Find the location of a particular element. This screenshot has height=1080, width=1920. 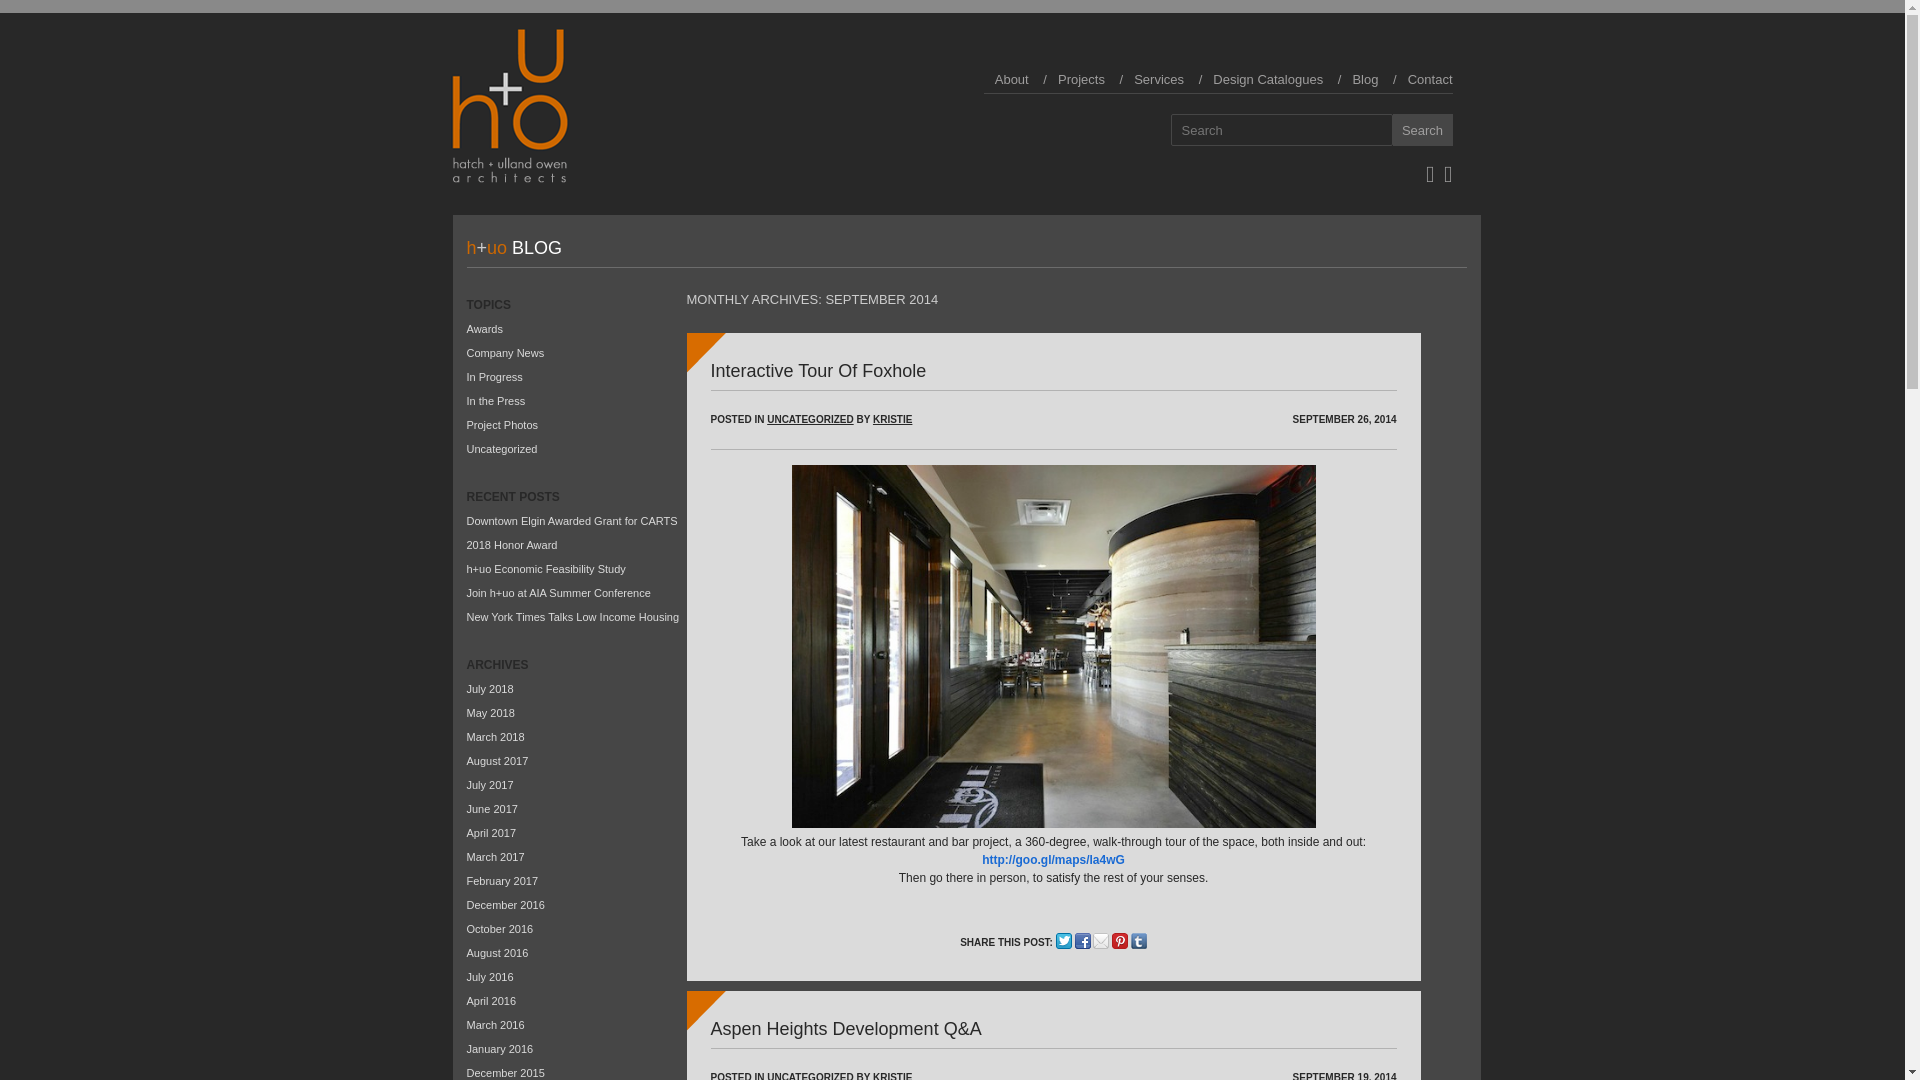

In Progress is located at coordinates (494, 377).